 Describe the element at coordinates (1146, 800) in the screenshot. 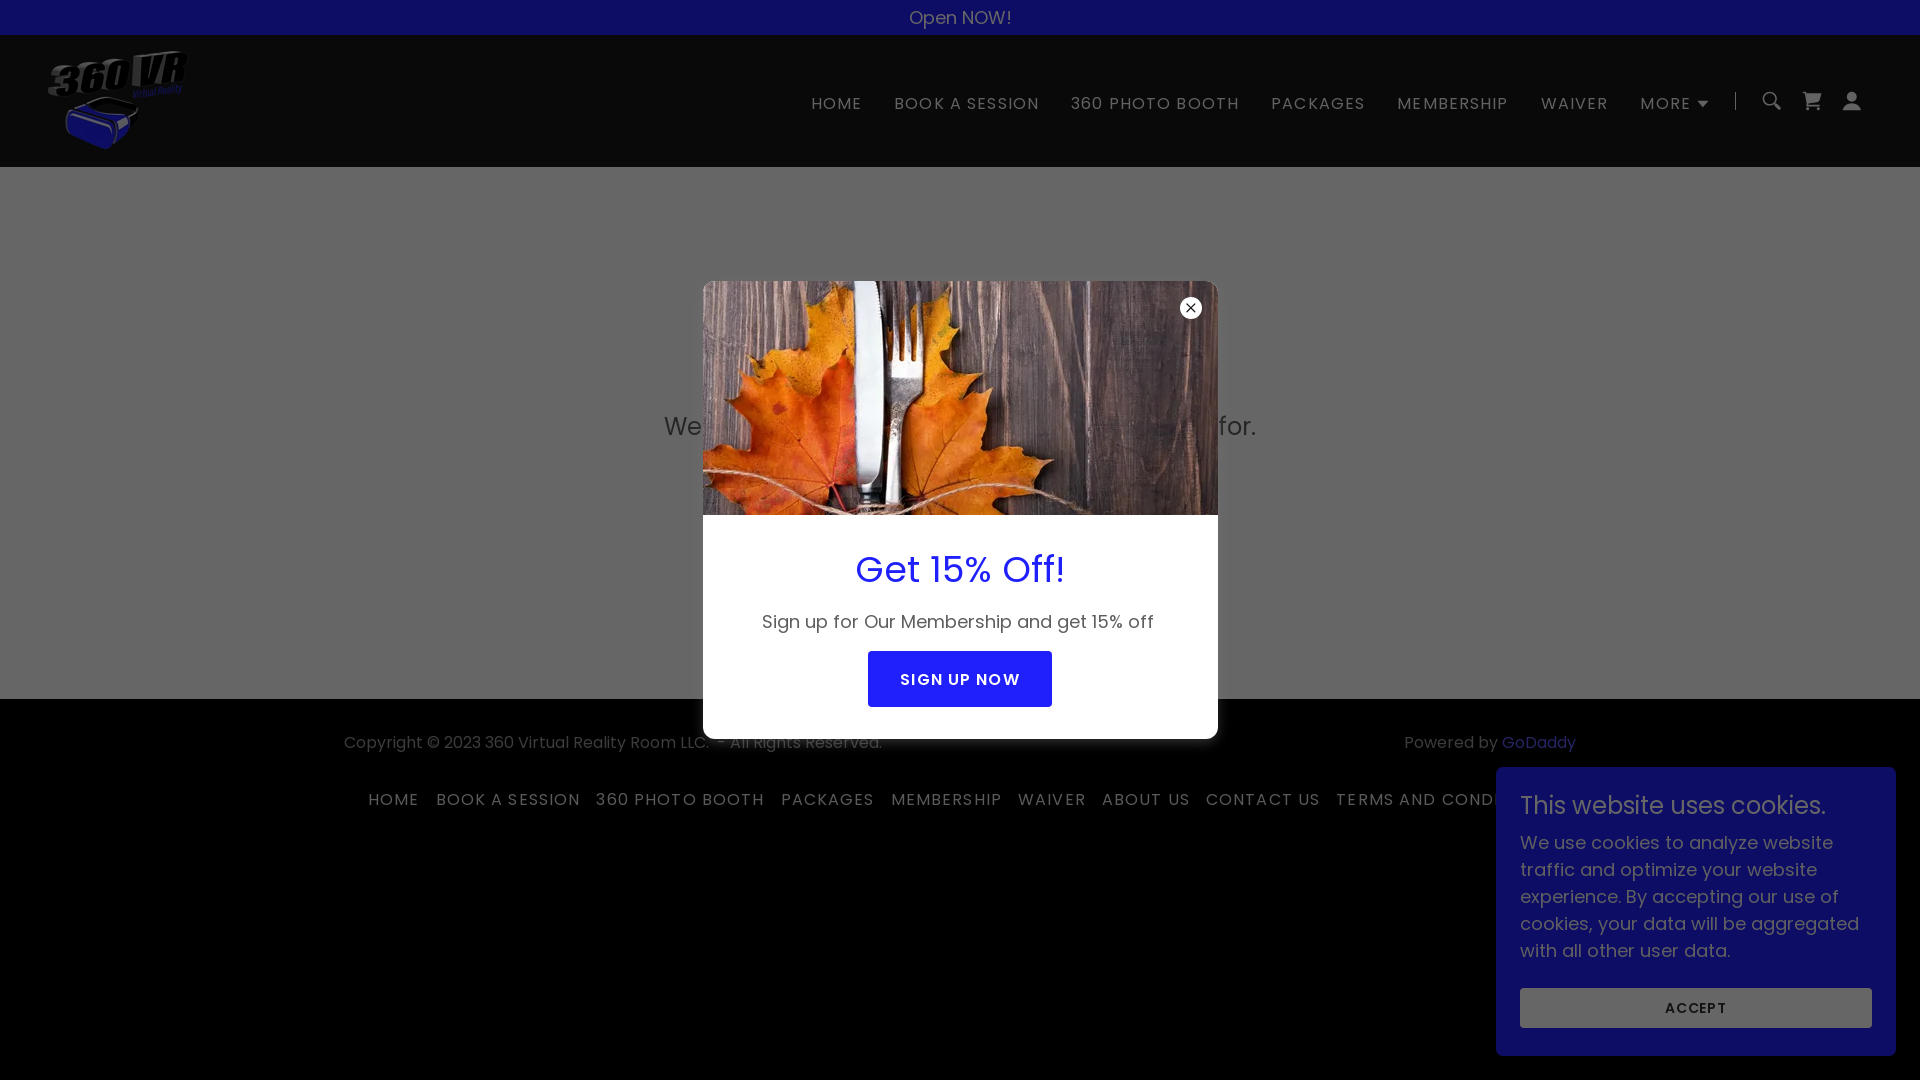

I see `ABOUT US` at that location.